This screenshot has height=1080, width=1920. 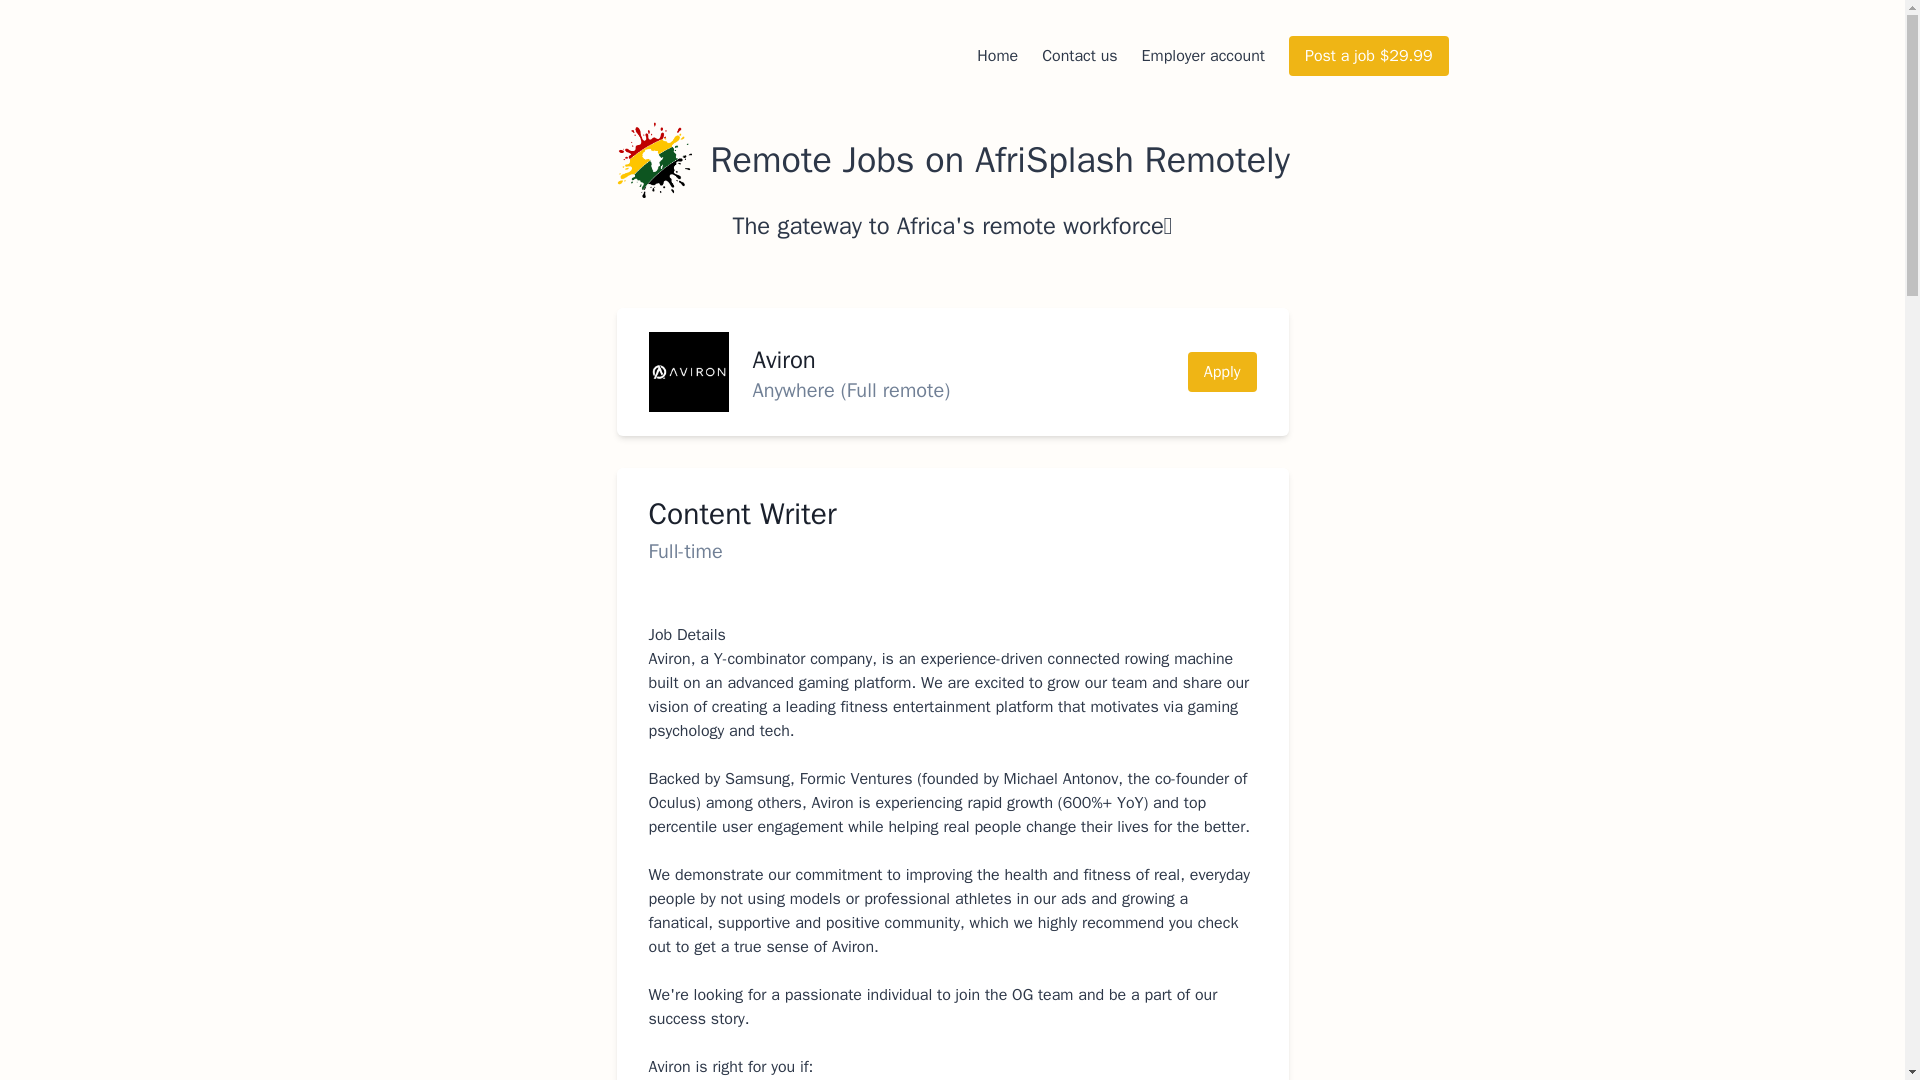 What do you see at coordinates (1222, 372) in the screenshot?
I see `Apply` at bounding box center [1222, 372].